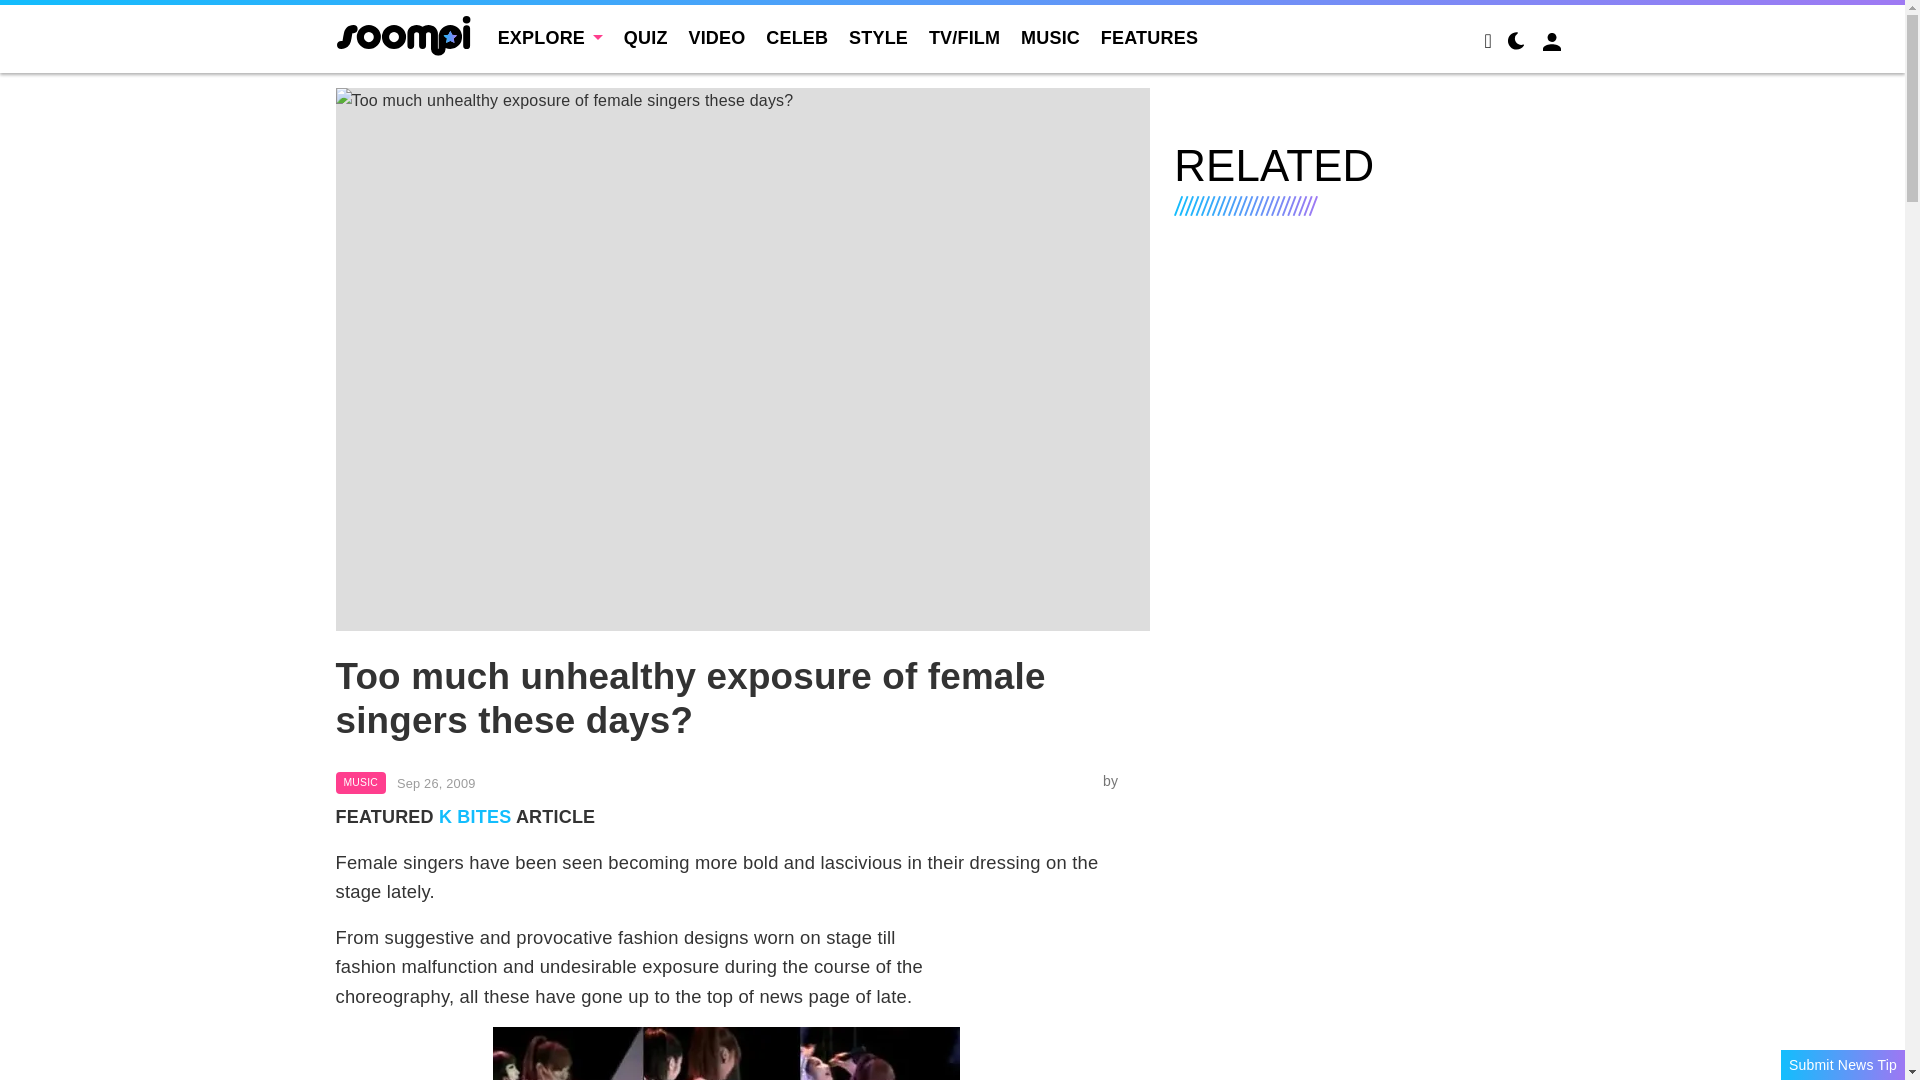  Describe the element at coordinates (716, 38) in the screenshot. I see `VIDEO` at that location.